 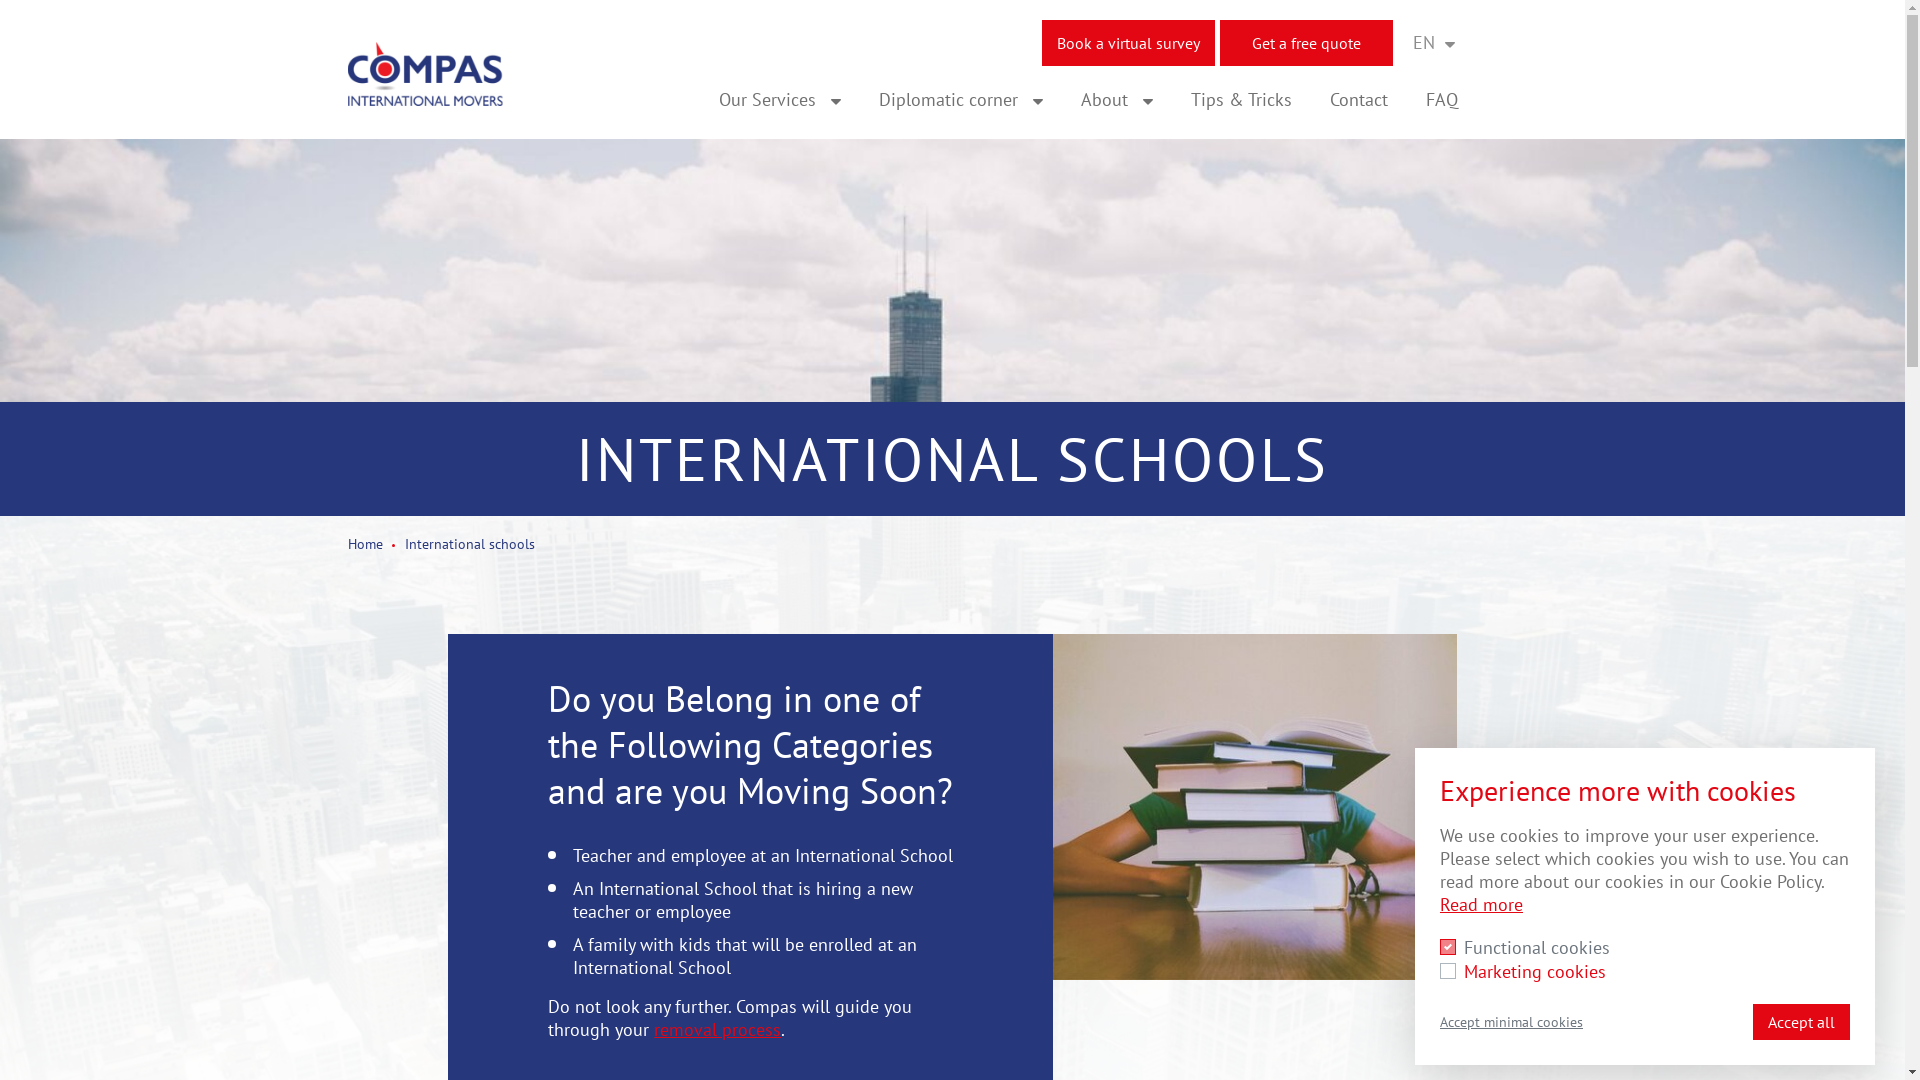 I want to click on FAQ, so click(x=1442, y=100).